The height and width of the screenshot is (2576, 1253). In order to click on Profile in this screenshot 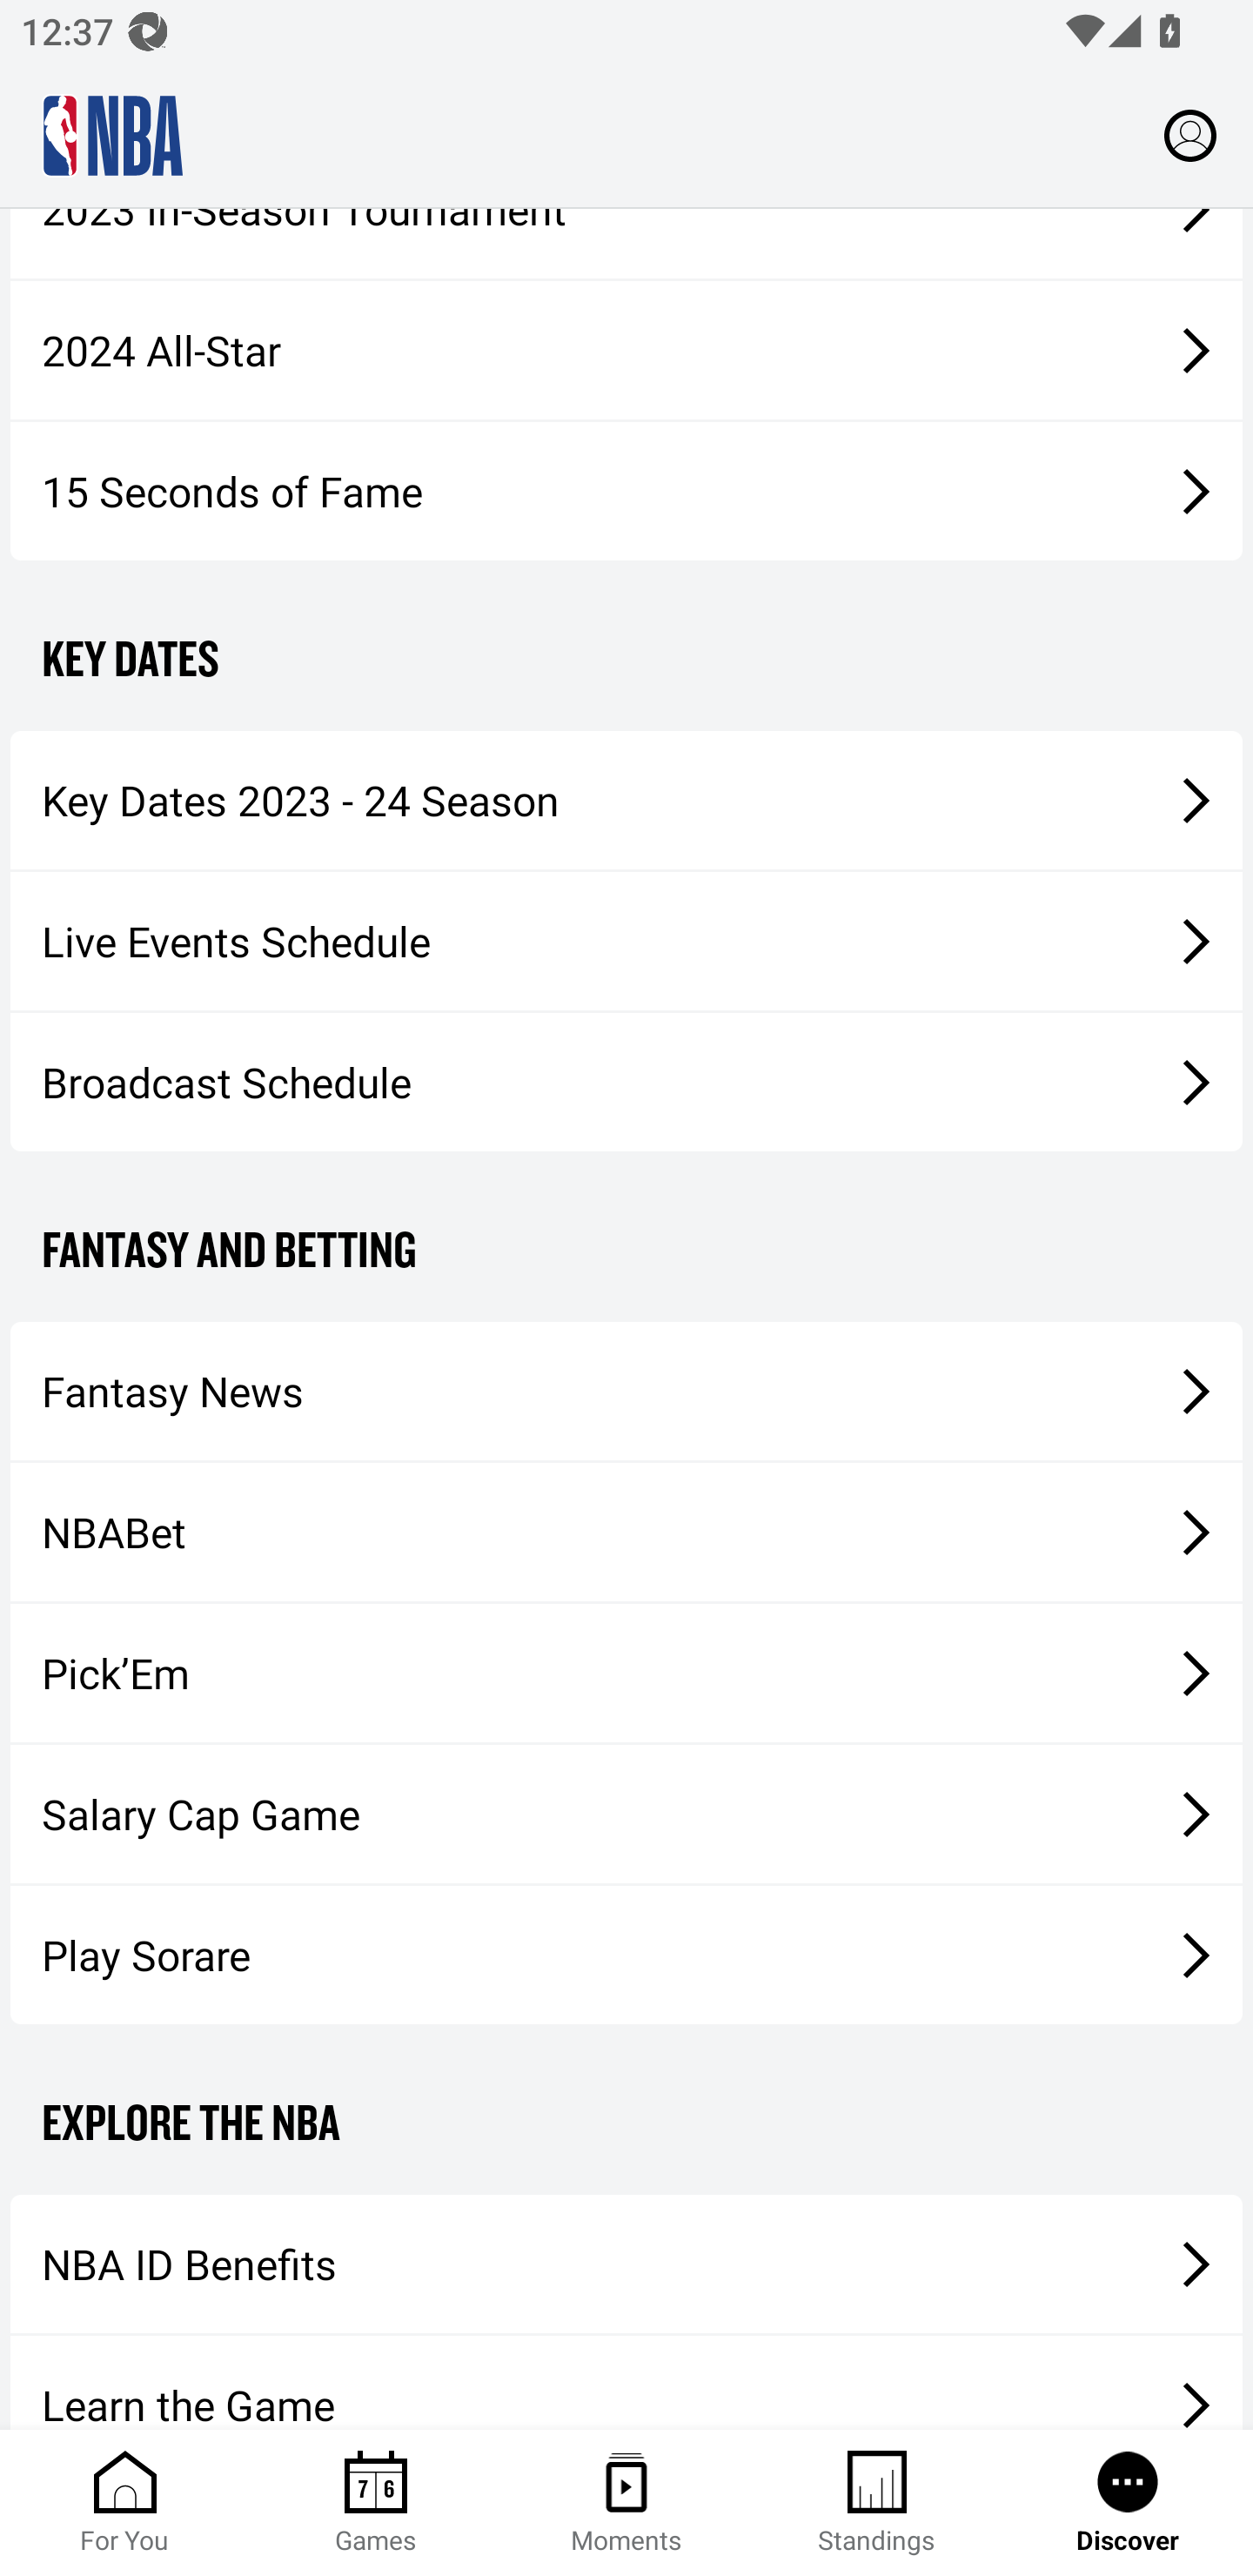, I will do `click(1190, 134)`.